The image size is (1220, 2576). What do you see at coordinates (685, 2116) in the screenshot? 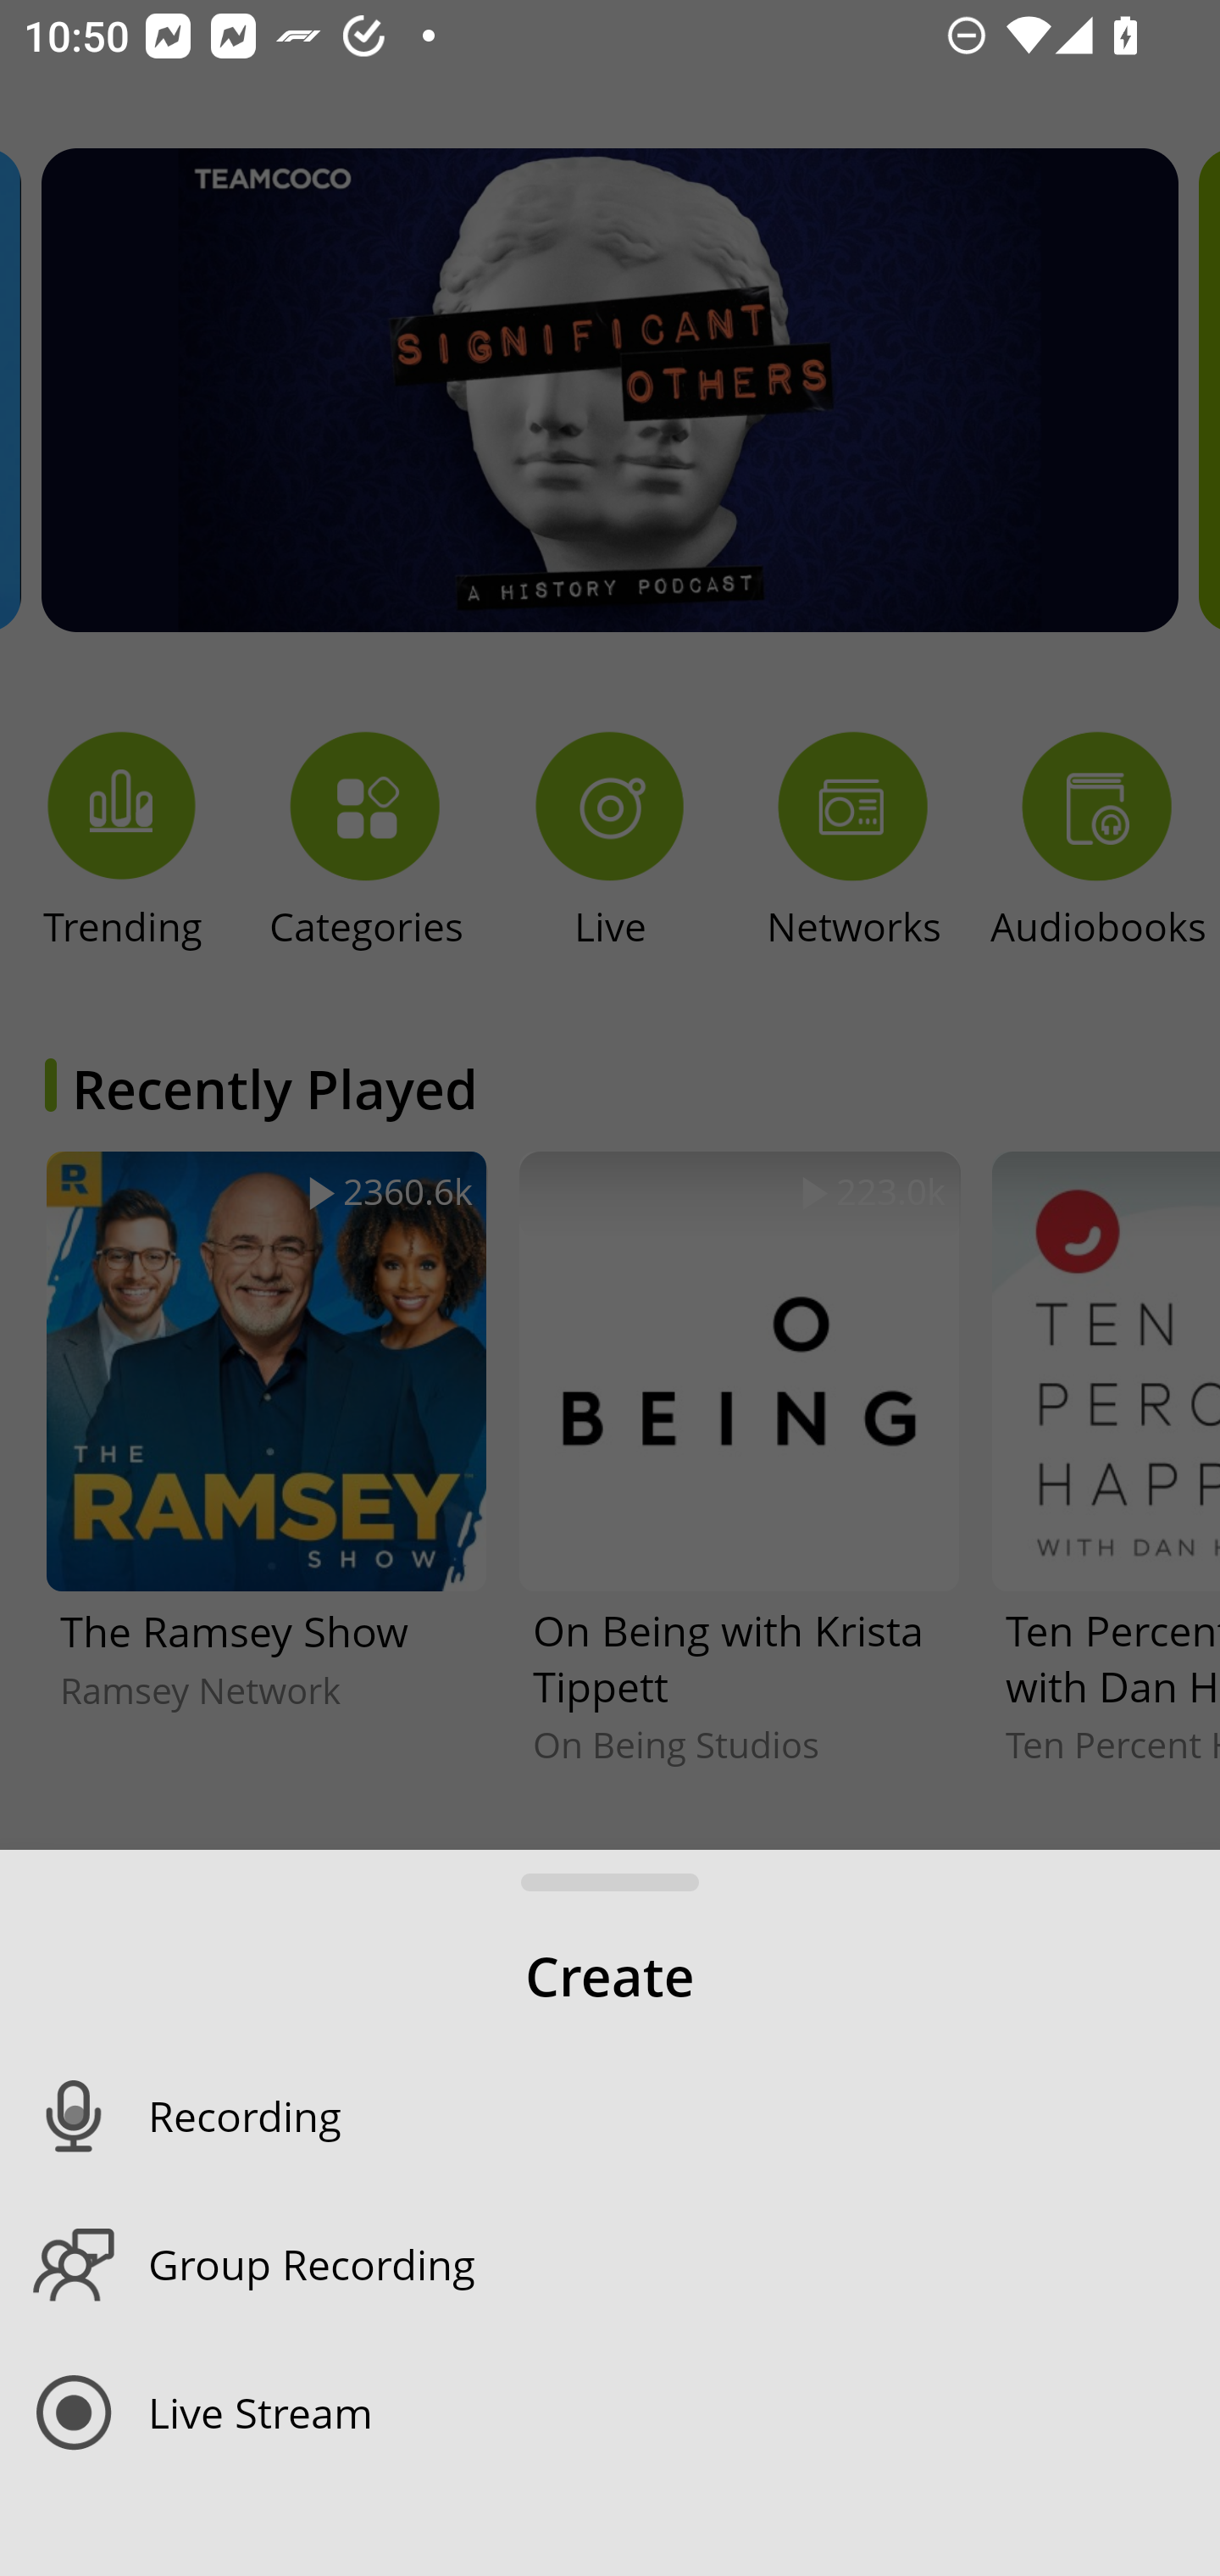
I see `Recording` at bounding box center [685, 2116].